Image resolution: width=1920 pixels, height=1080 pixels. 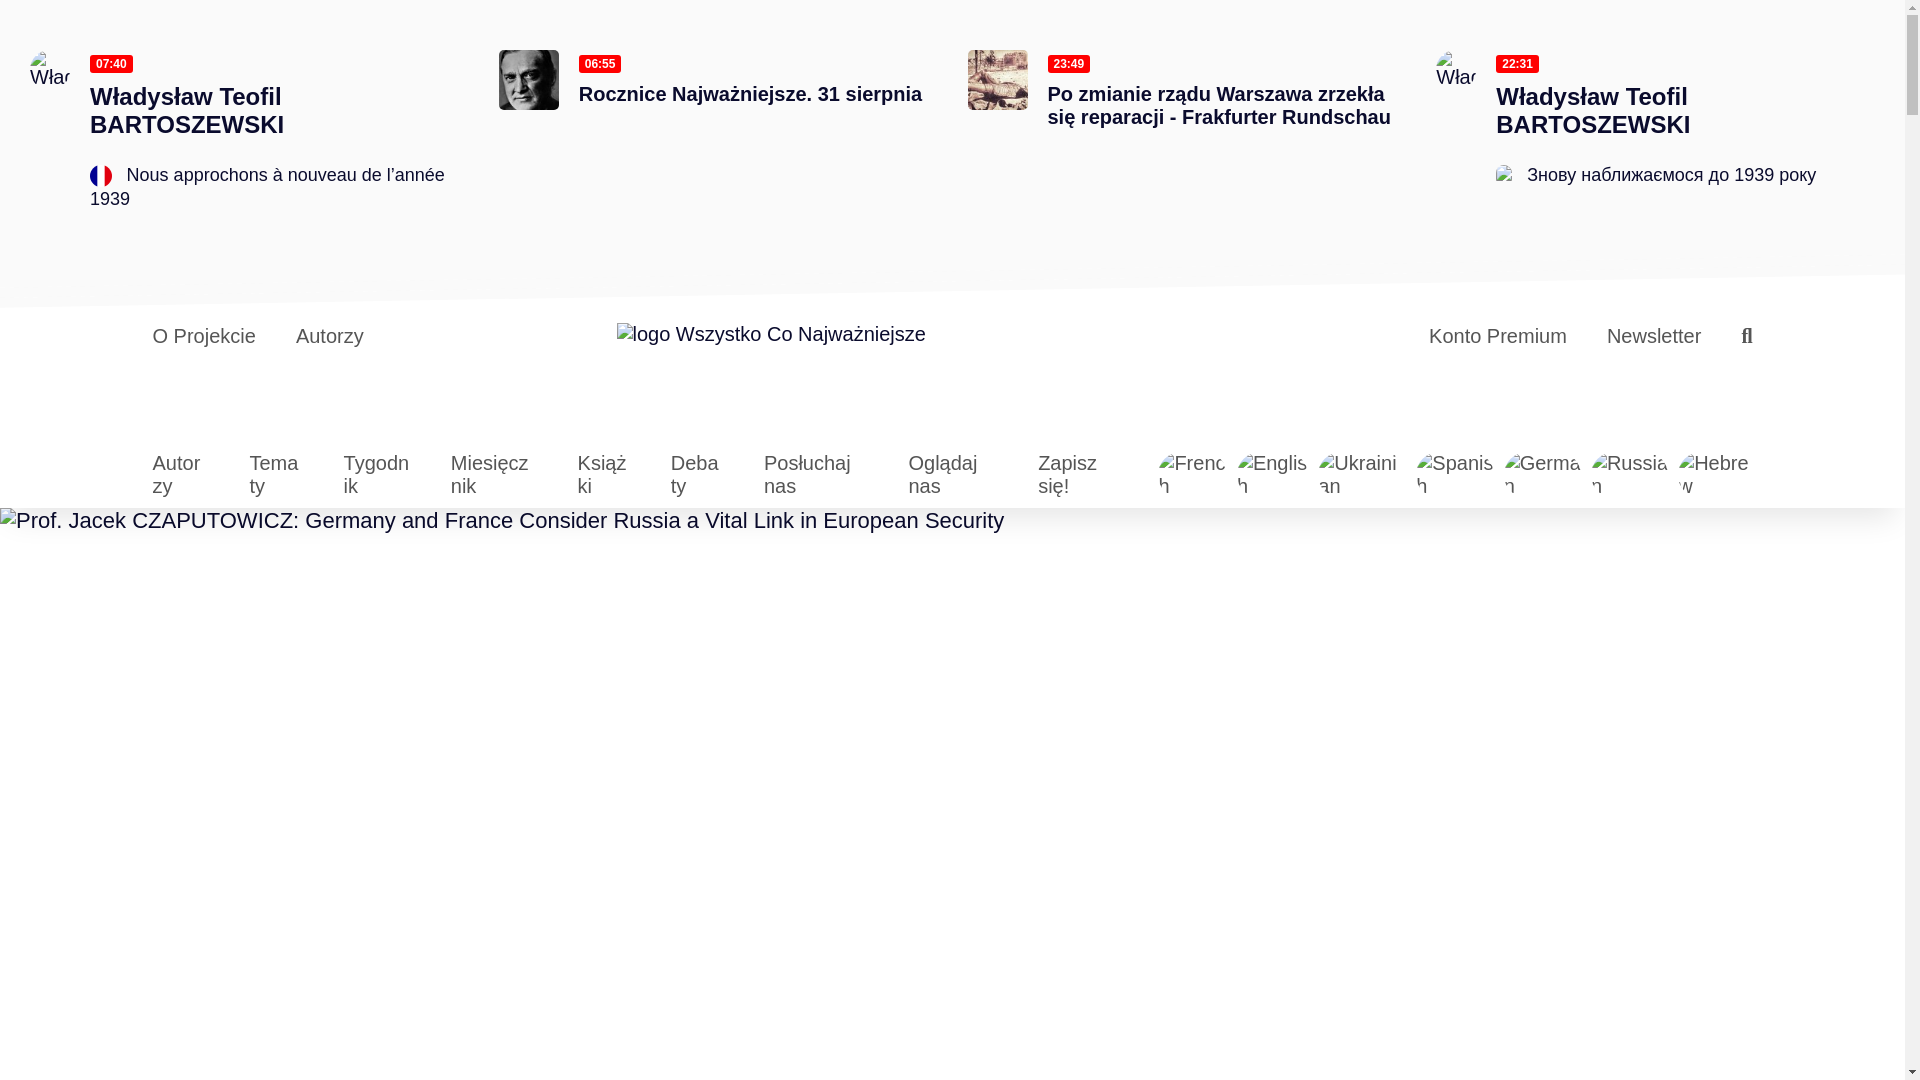 What do you see at coordinates (203, 336) in the screenshot?
I see `O Projekcie` at bounding box center [203, 336].